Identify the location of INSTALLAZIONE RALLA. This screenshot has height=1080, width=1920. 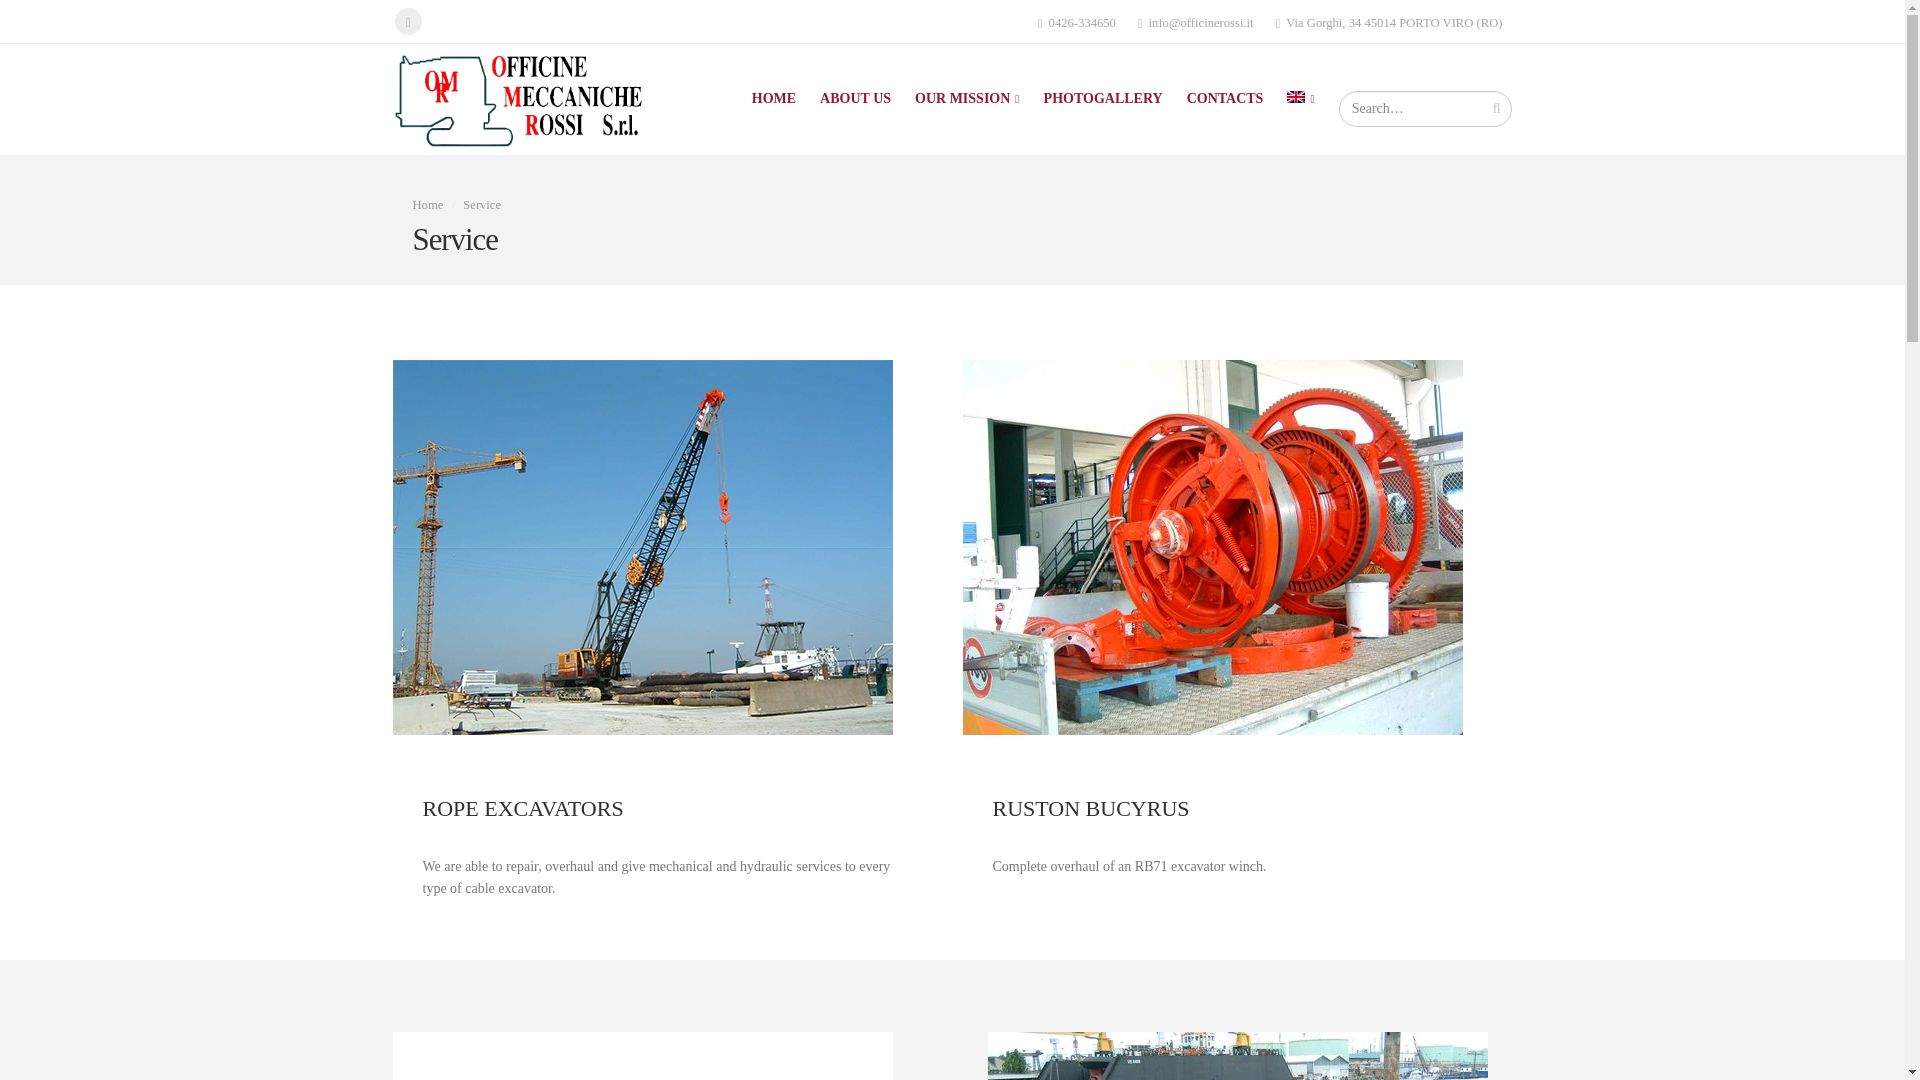
(1238, 1056).